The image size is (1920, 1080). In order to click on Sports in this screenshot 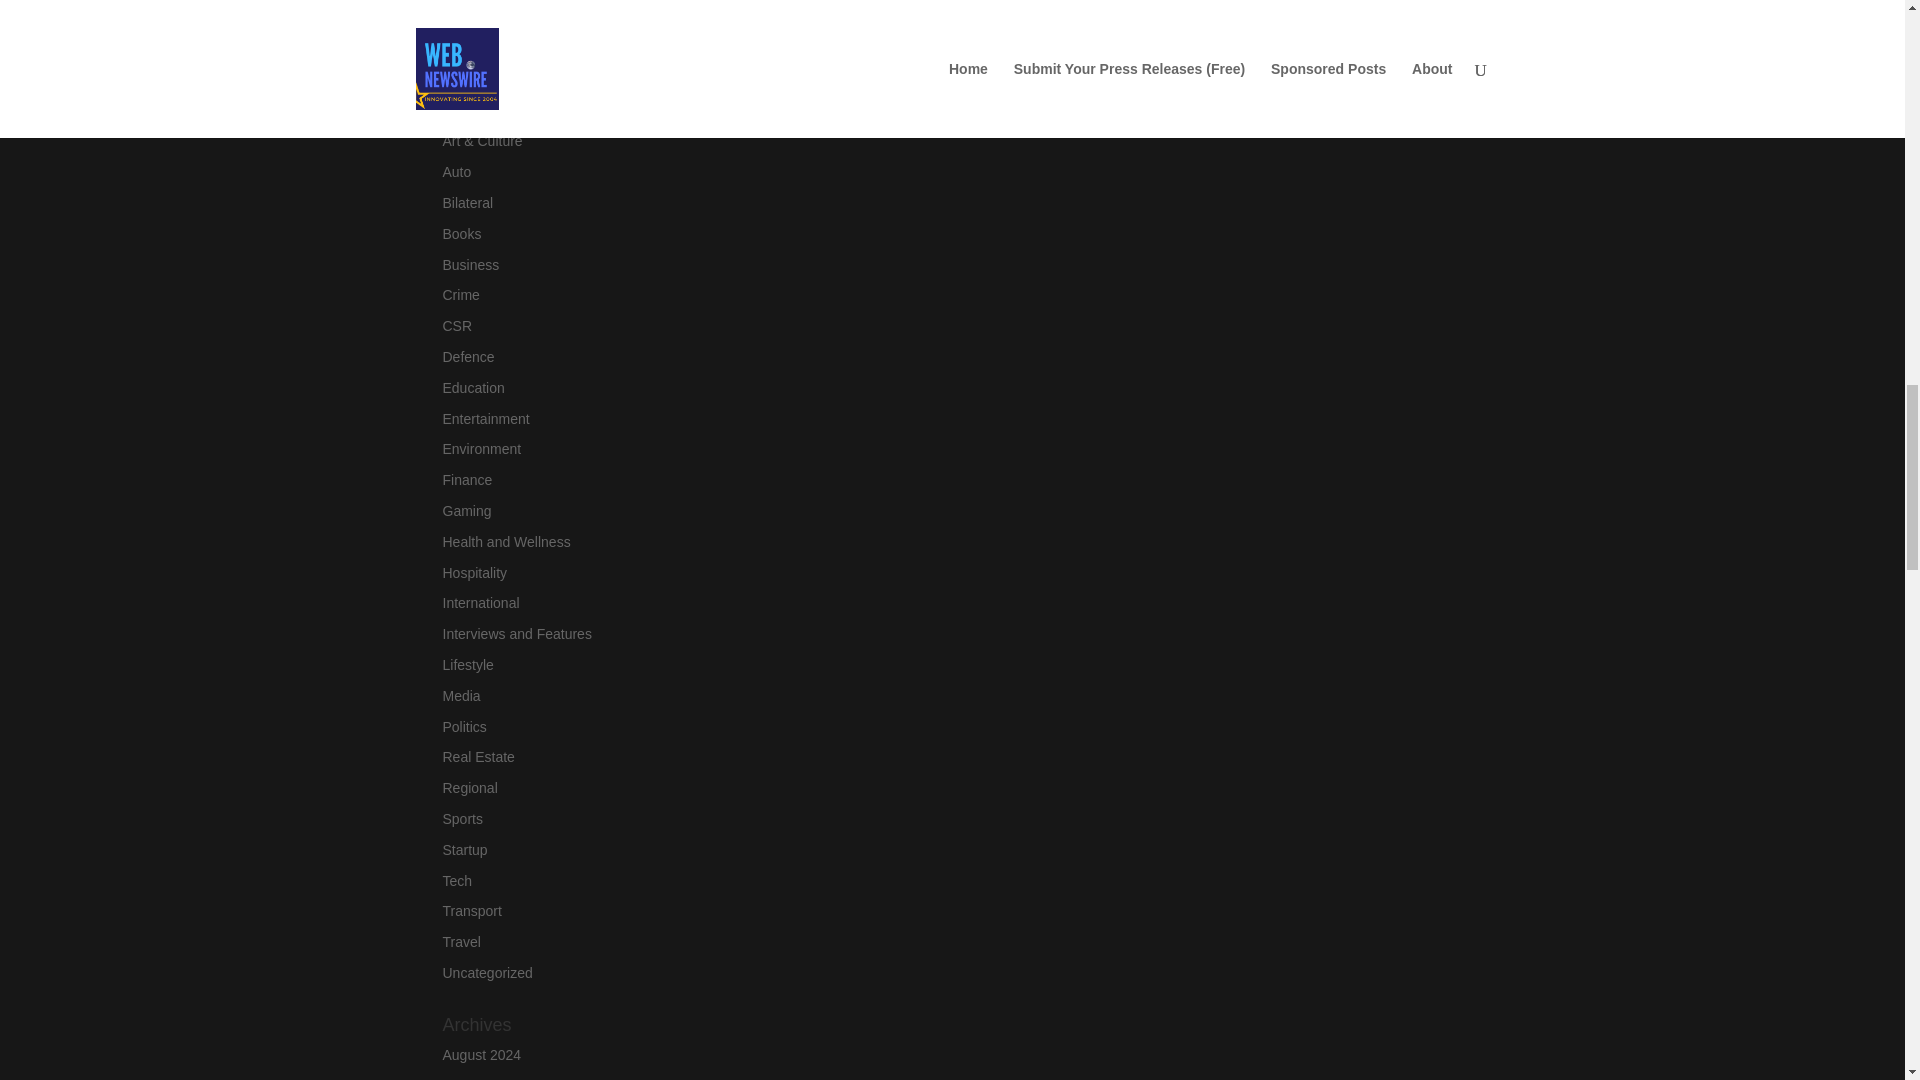, I will do `click(461, 819)`.